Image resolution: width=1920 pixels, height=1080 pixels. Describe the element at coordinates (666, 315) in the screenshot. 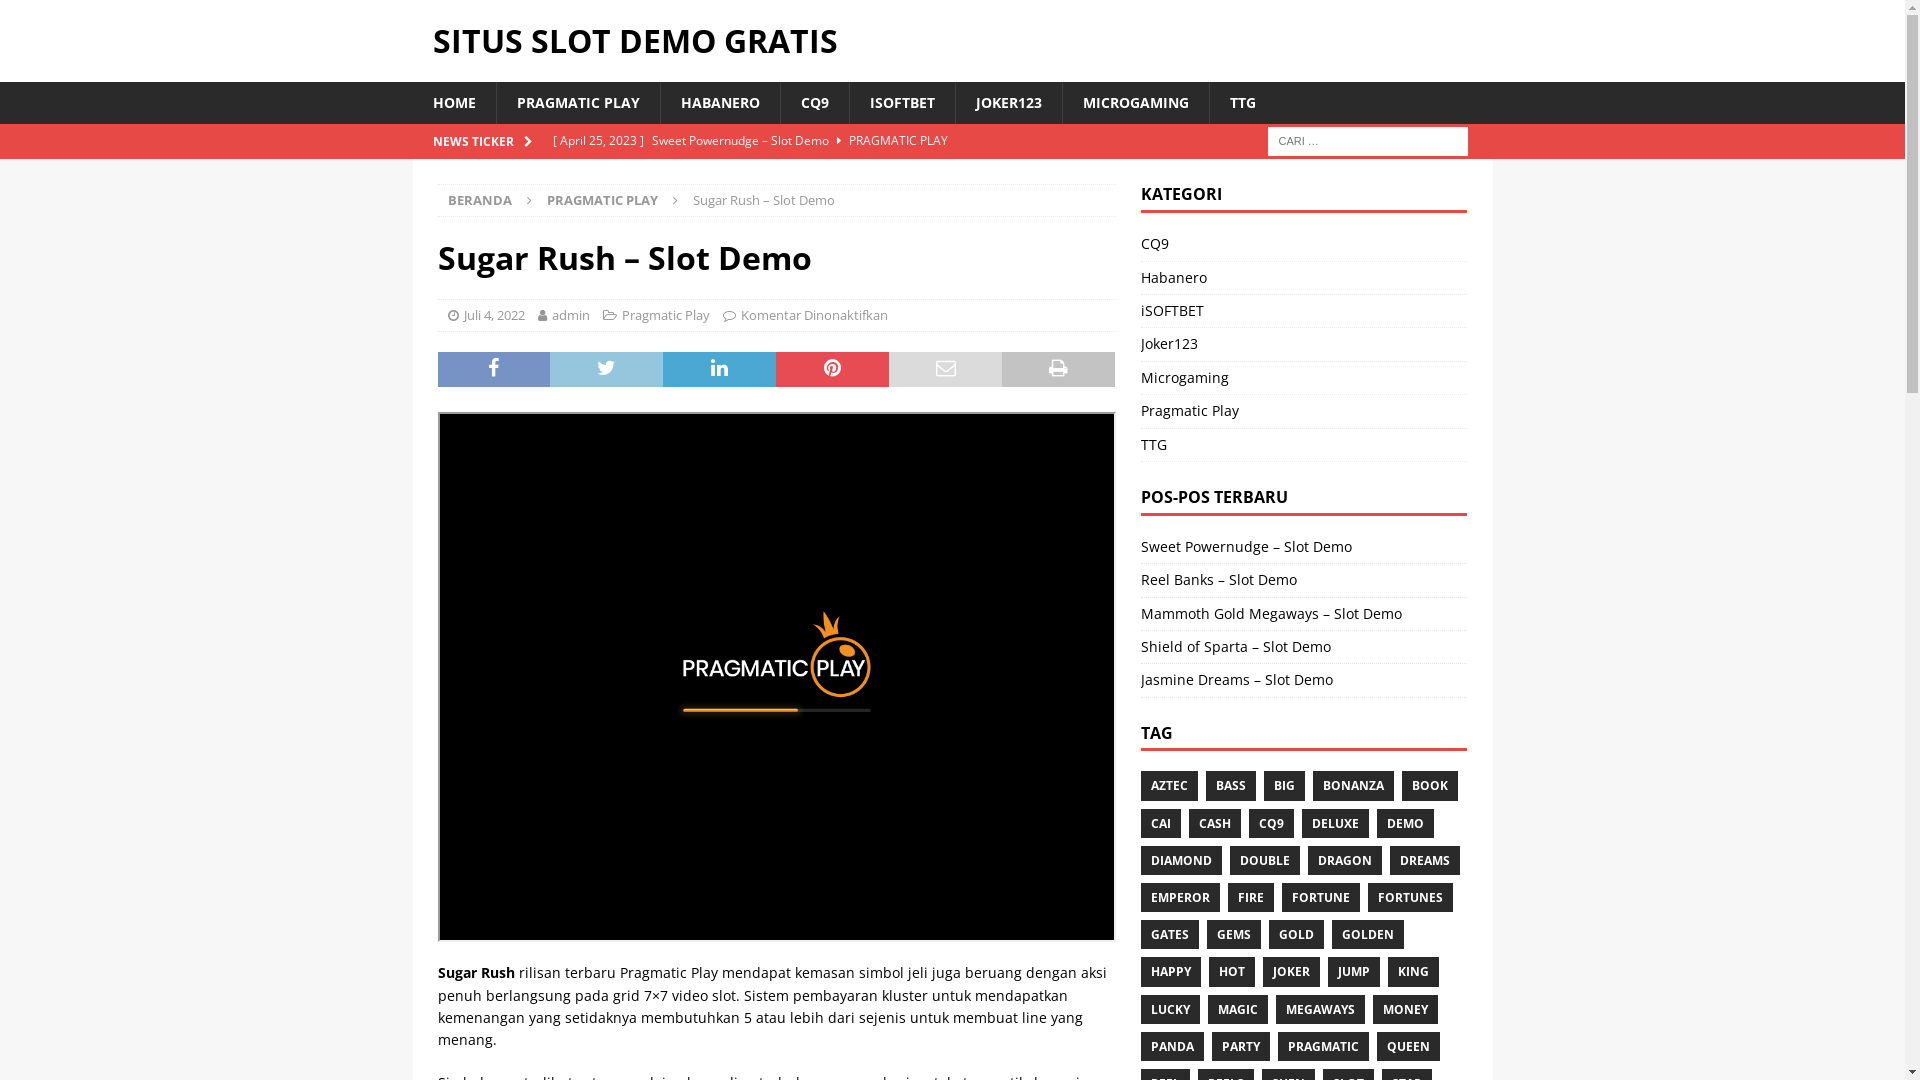

I see `Pragmatic Play` at that location.